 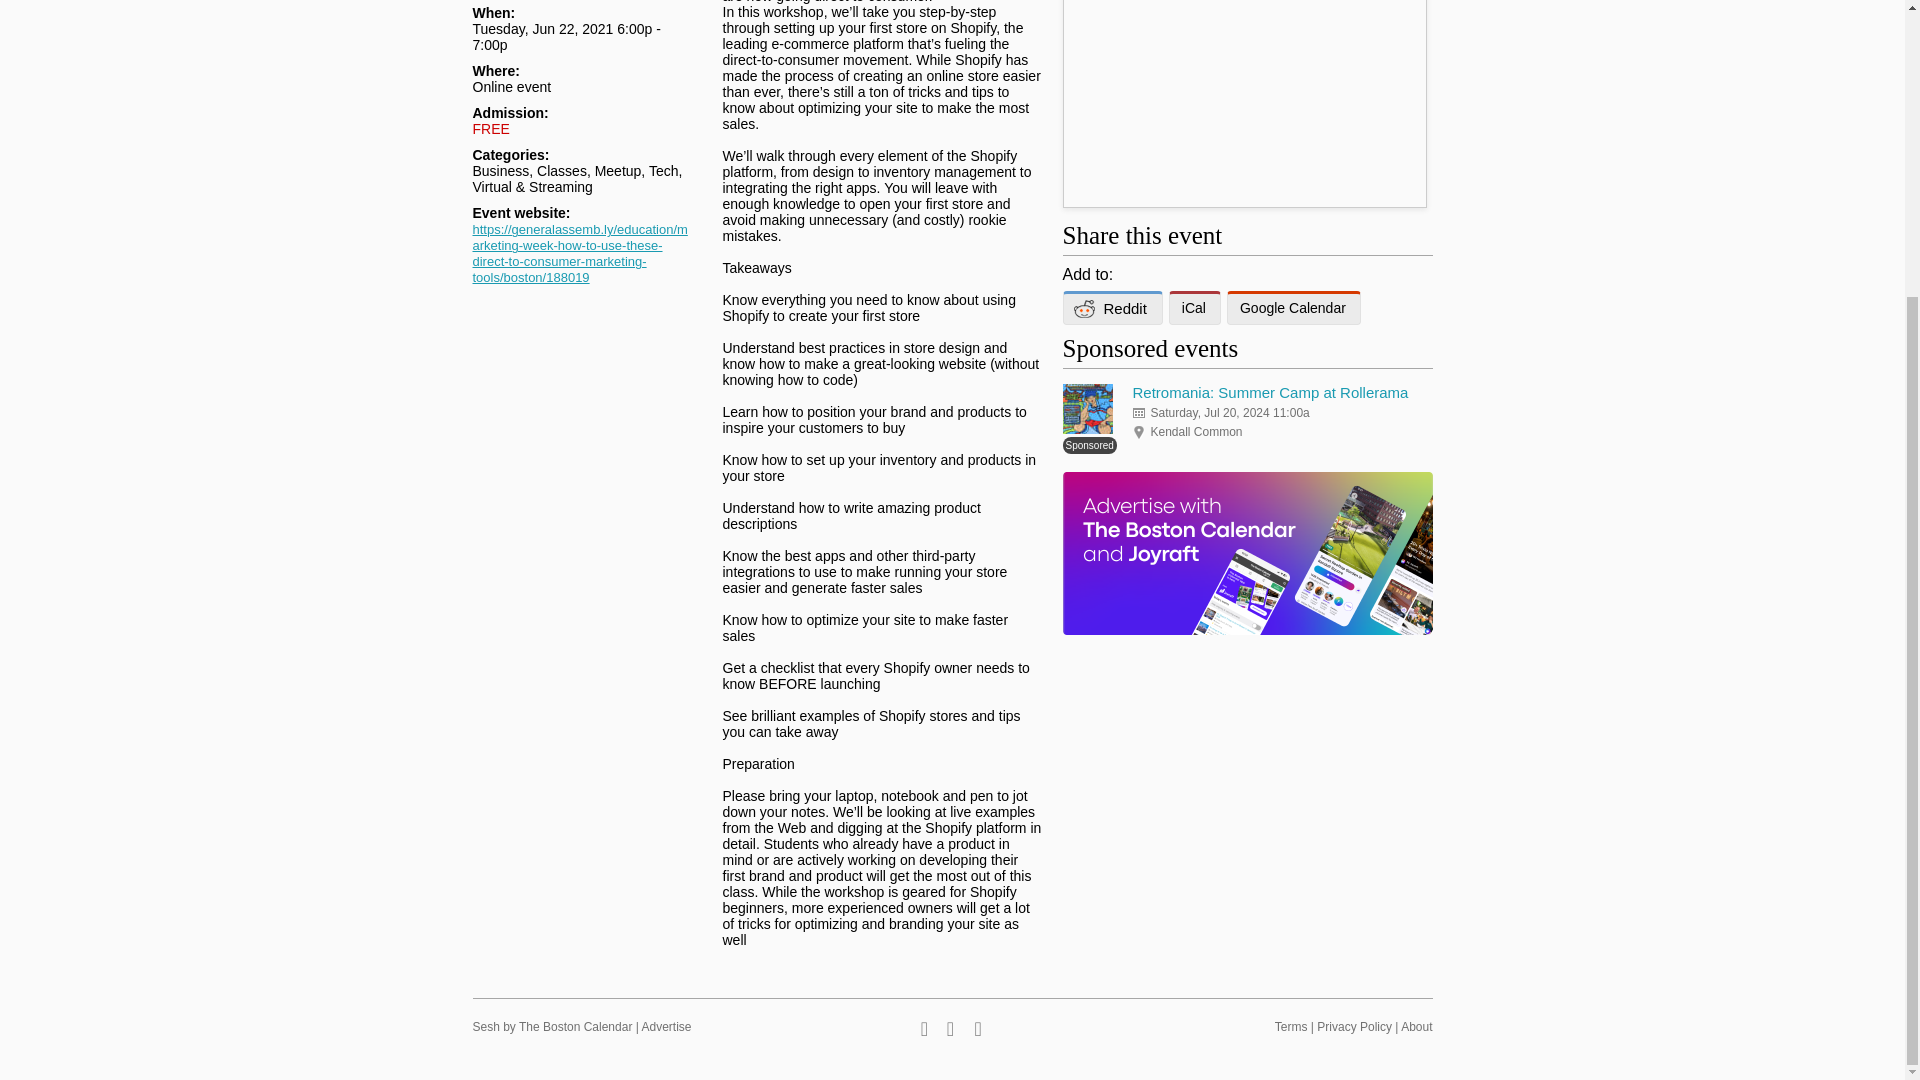 What do you see at coordinates (552, 1026) in the screenshot?
I see `Sesh by The Boston Calendar` at bounding box center [552, 1026].